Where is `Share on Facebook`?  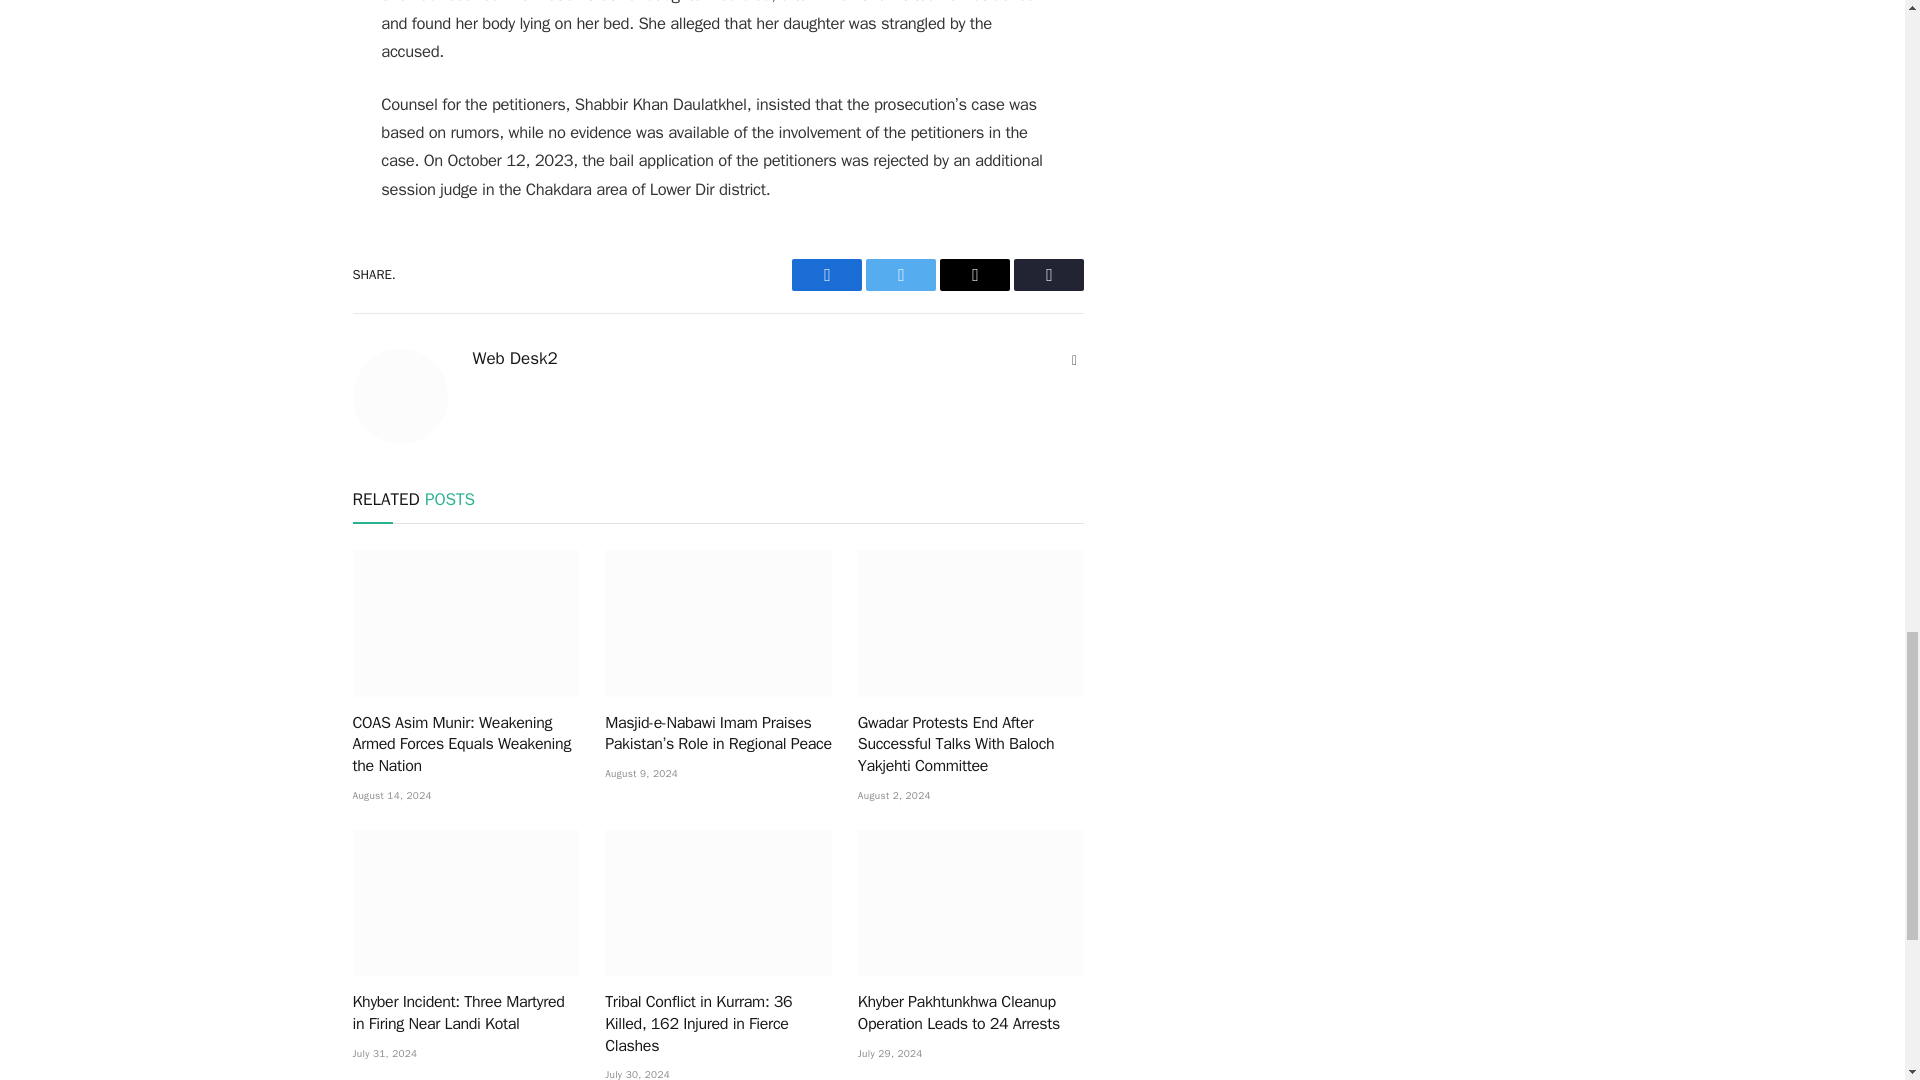
Share on Facebook is located at coordinates (826, 274).